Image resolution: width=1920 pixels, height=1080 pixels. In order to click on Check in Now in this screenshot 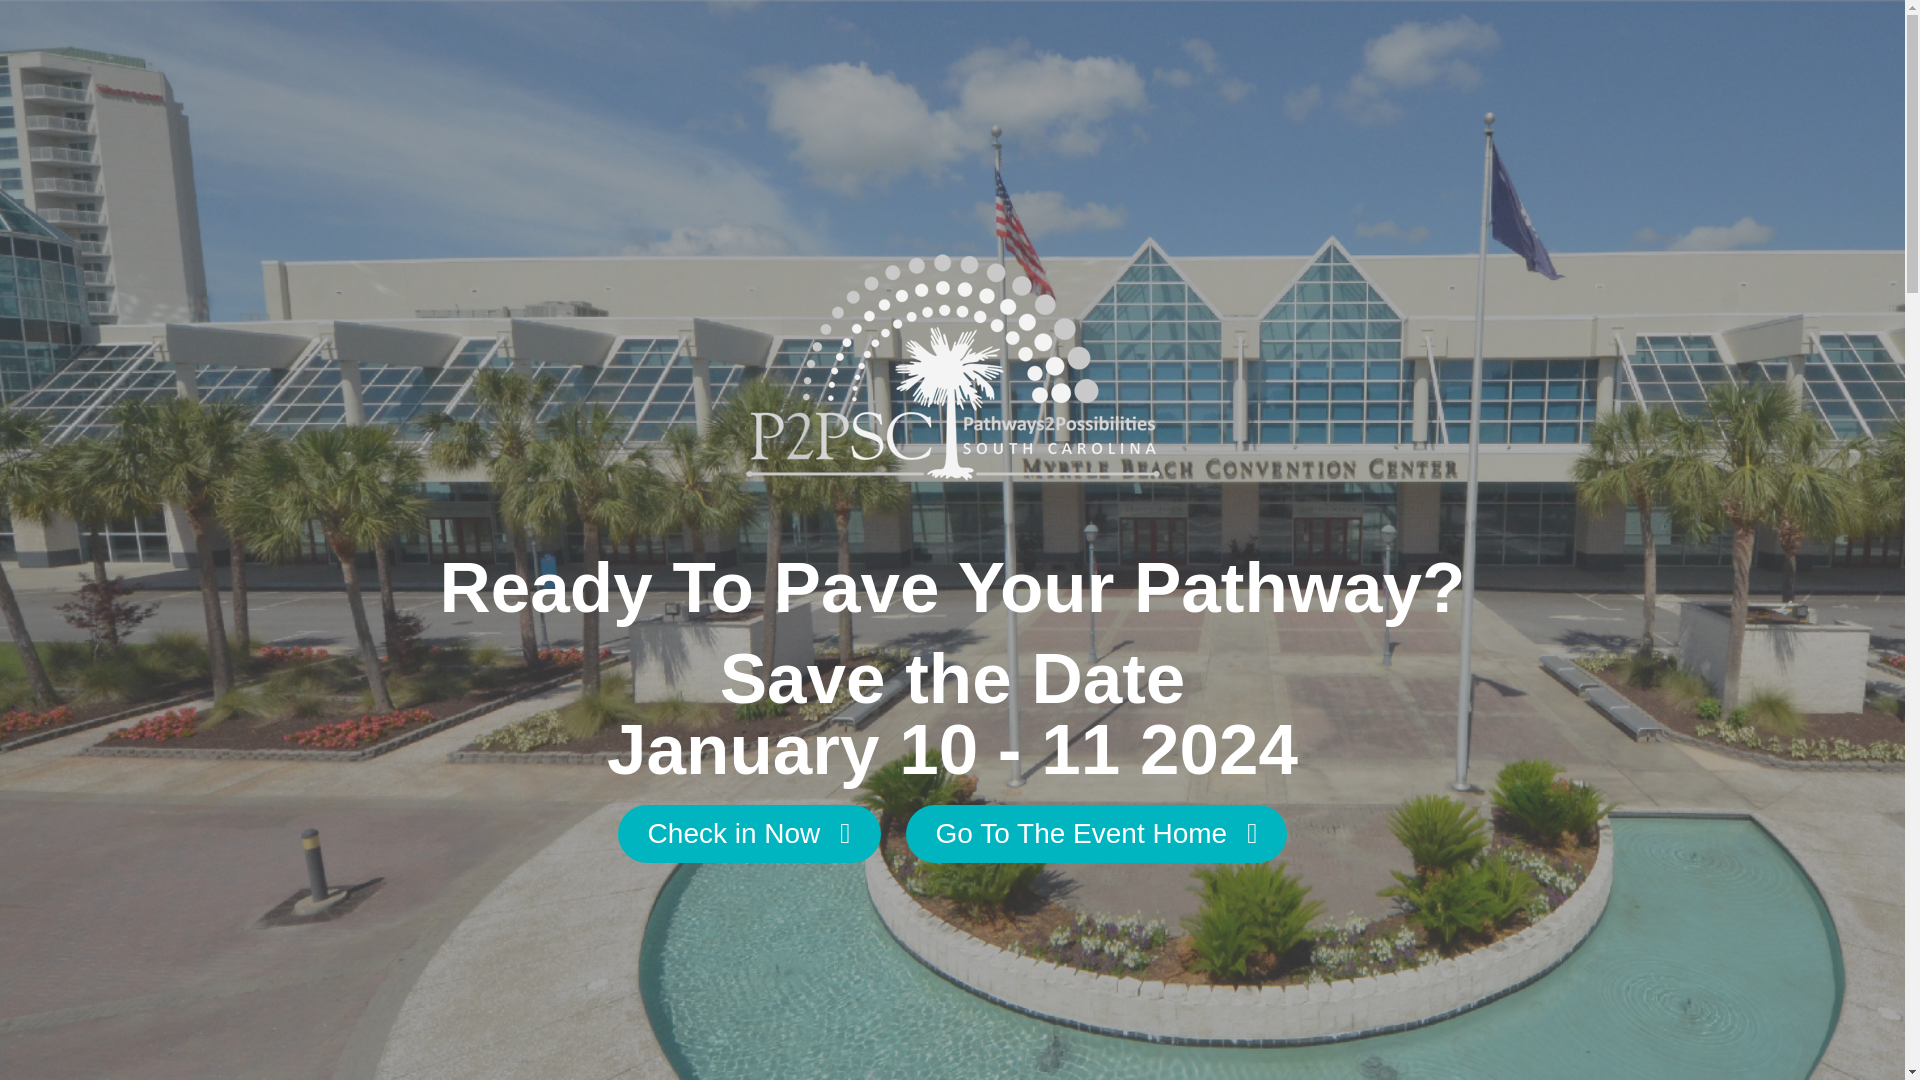, I will do `click(750, 833)`.